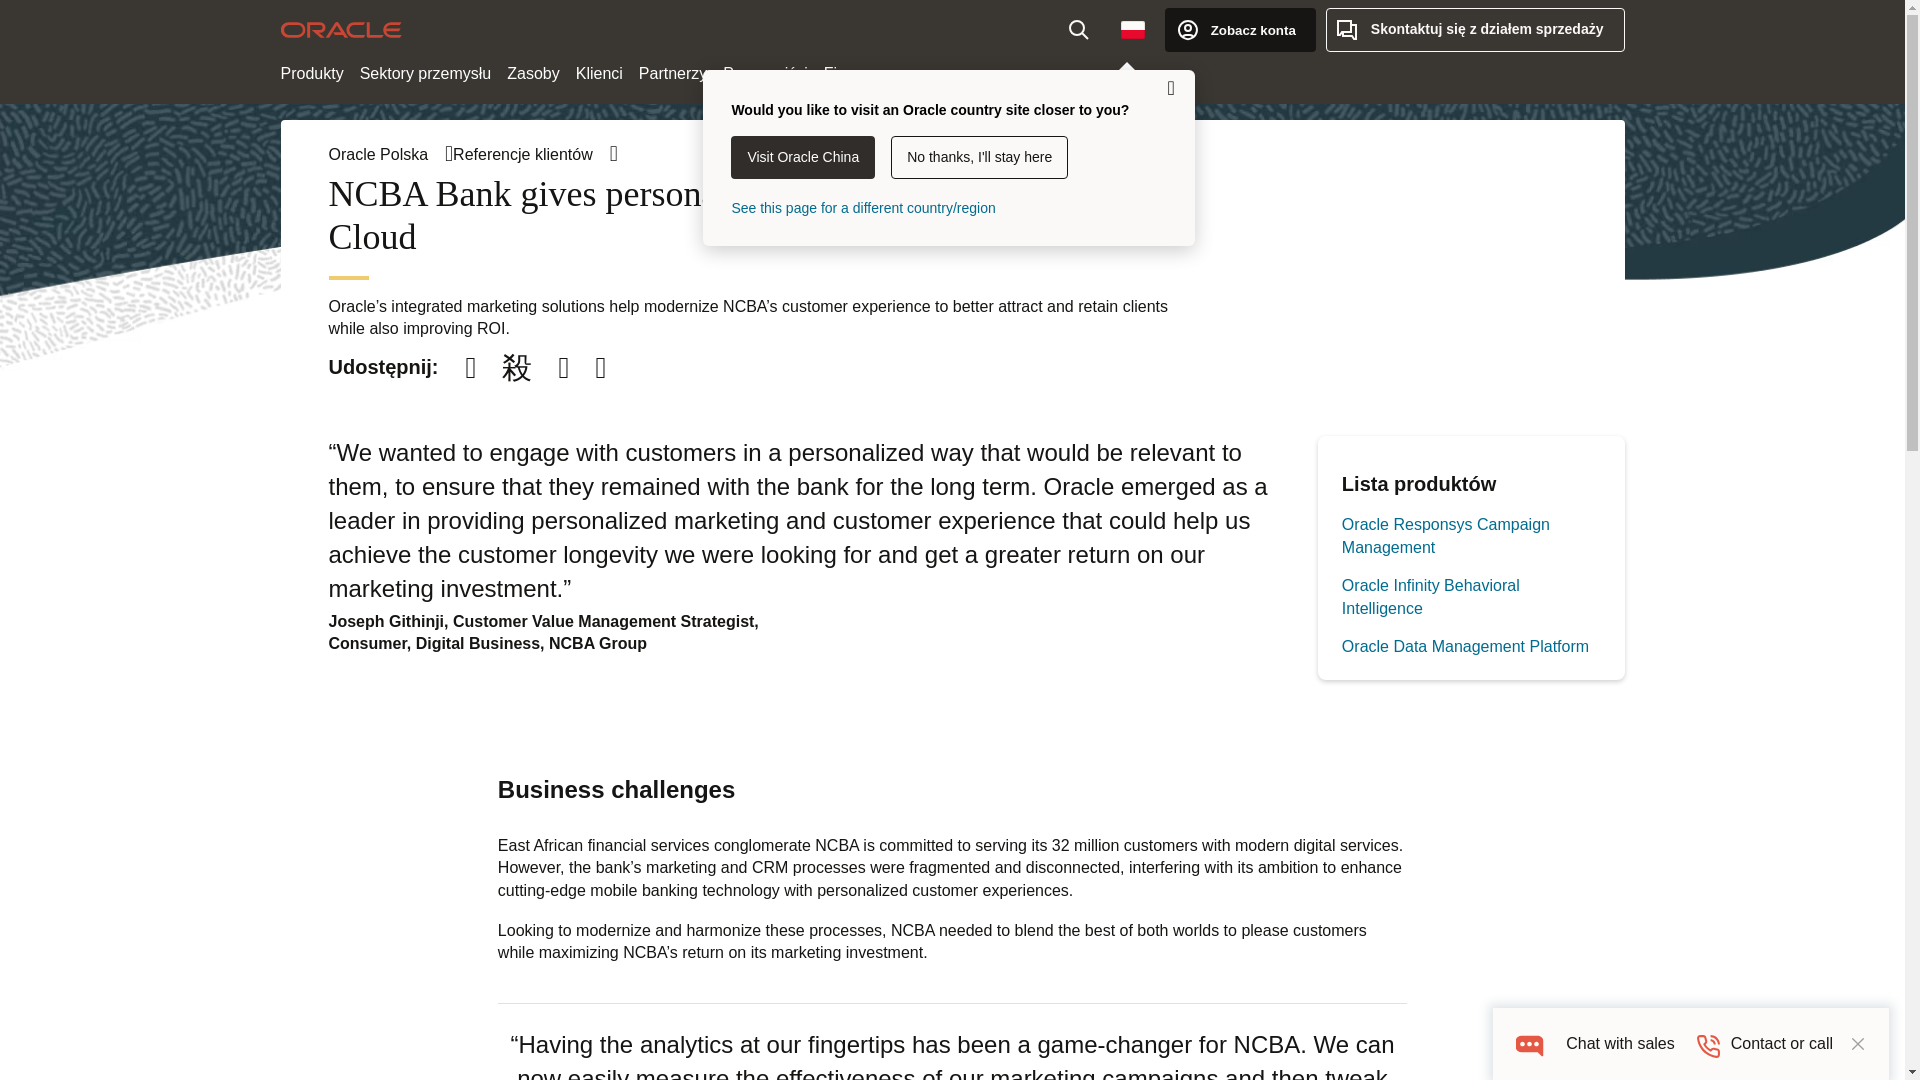 The image size is (1920, 1080). What do you see at coordinates (803, 158) in the screenshot?
I see `Visit Oracle China` at bounding box center [803, 158].